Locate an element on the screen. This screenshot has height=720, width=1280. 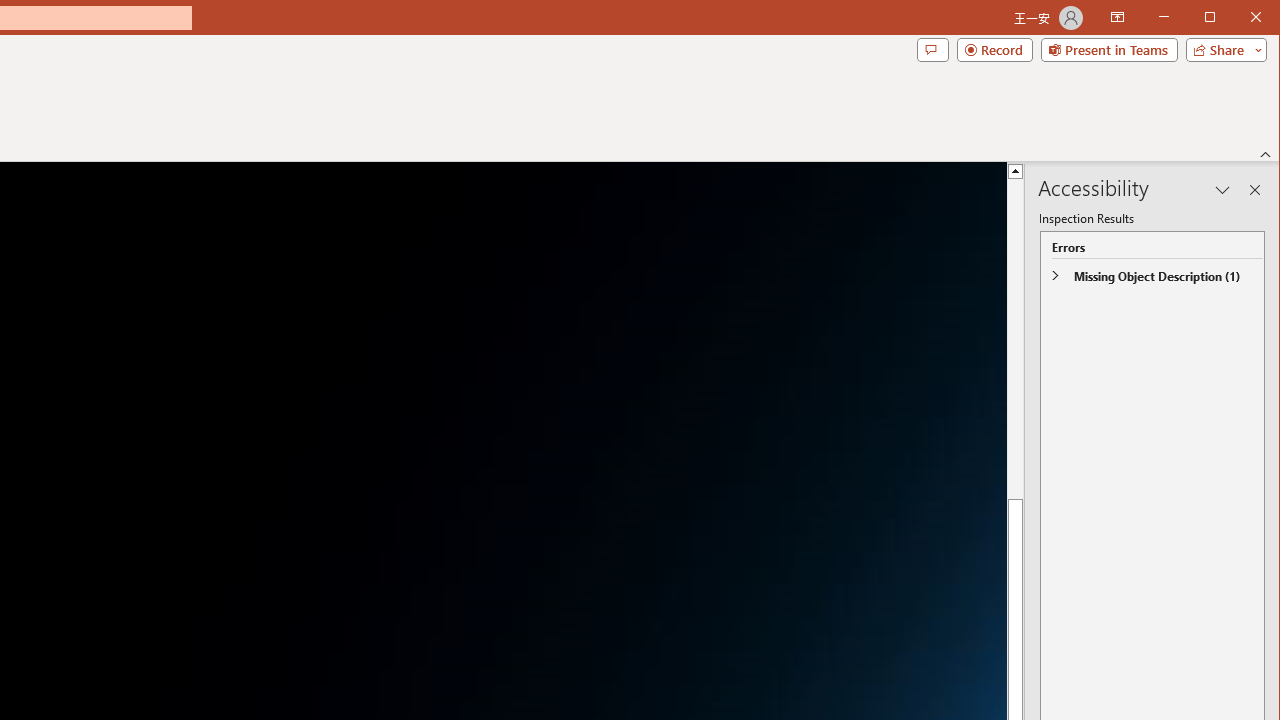
Maximize is located at coordinates (1238, 18).